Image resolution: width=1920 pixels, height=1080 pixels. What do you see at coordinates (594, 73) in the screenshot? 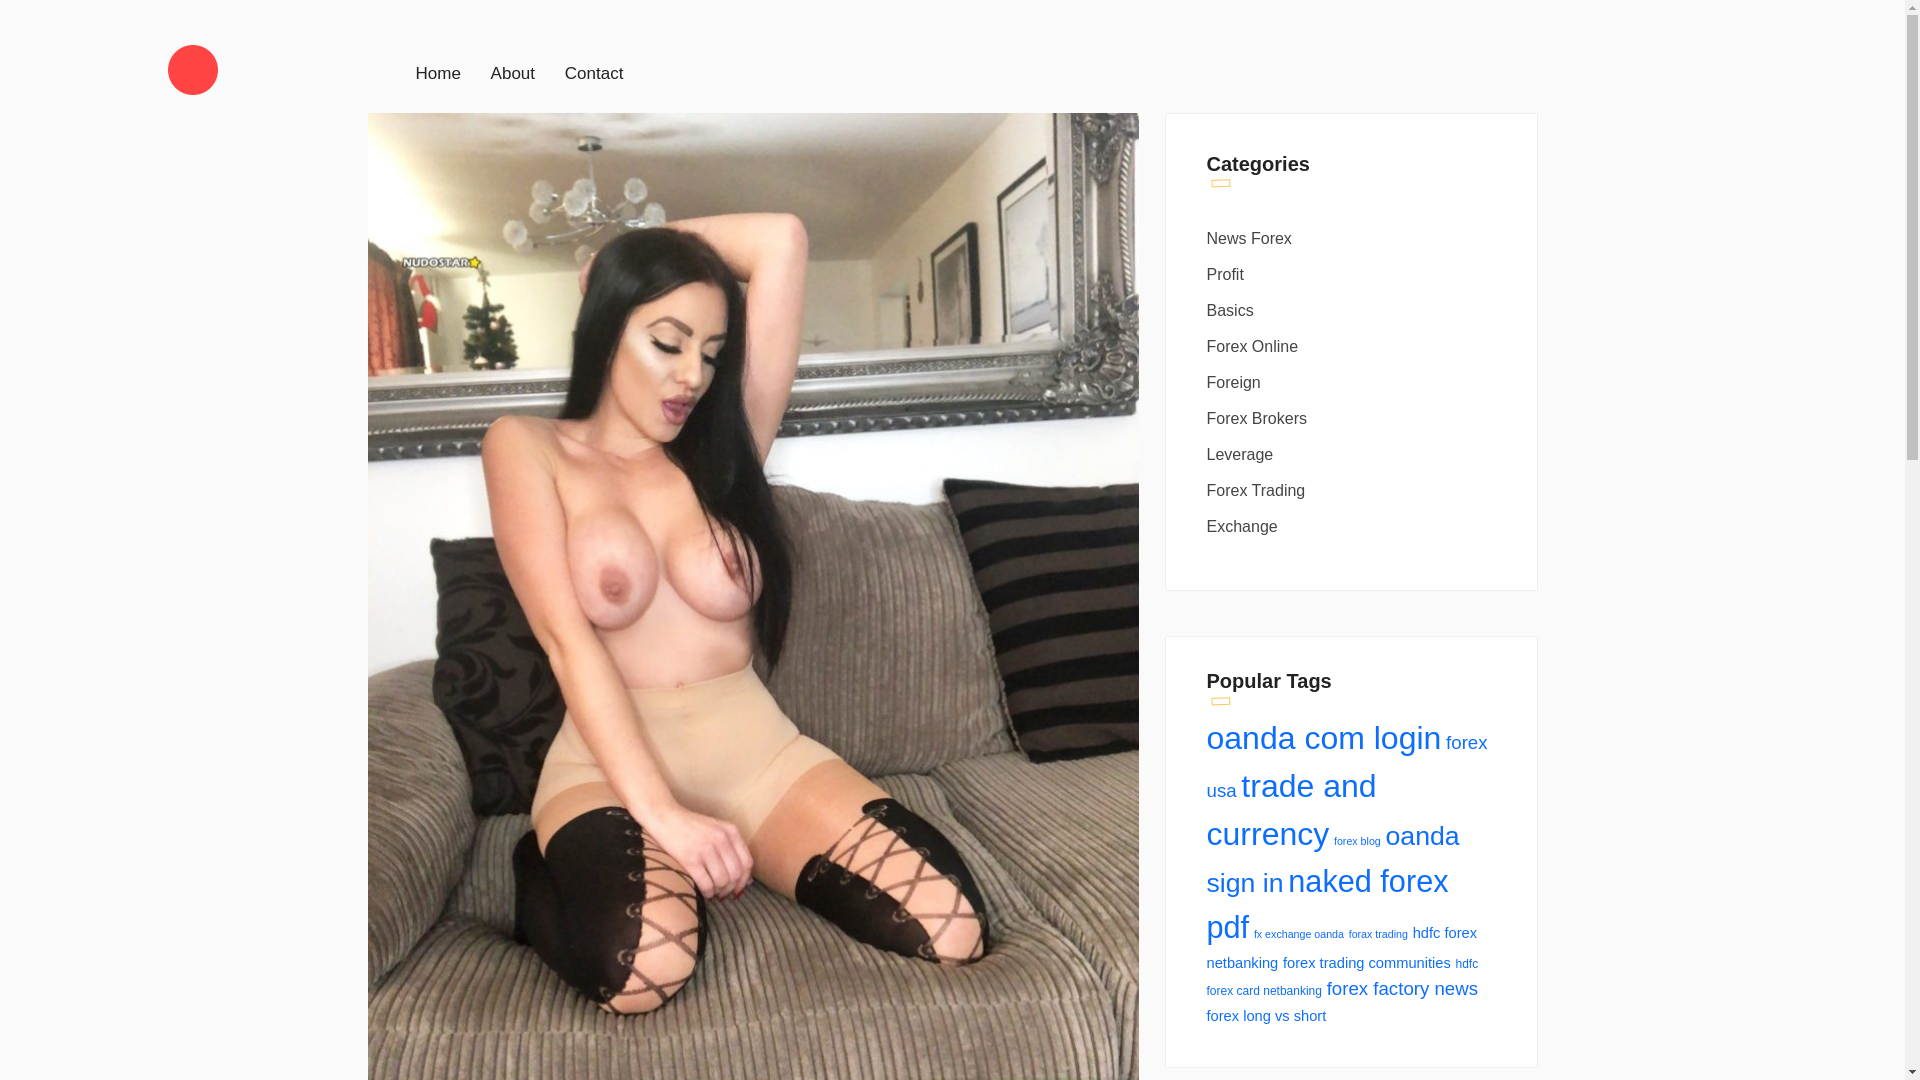
I see `Contact` at bounding box center [594, 73].